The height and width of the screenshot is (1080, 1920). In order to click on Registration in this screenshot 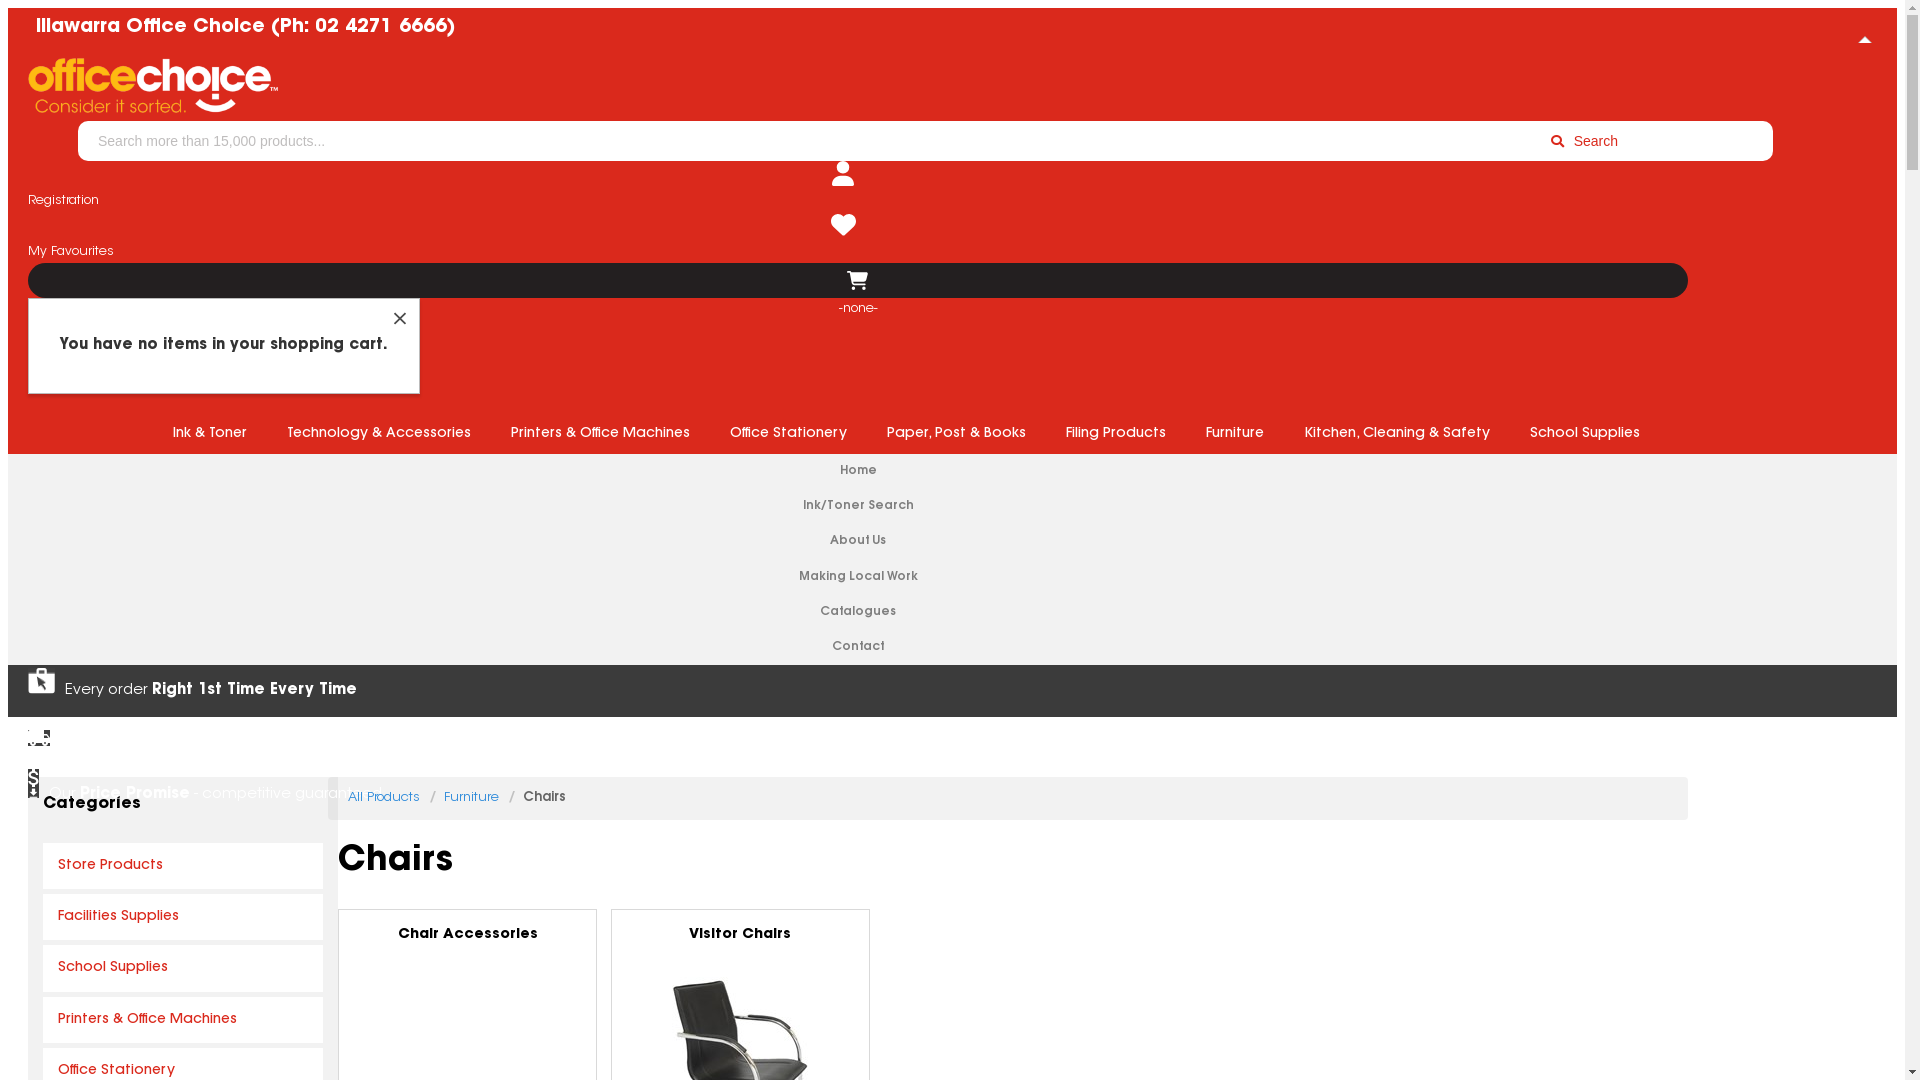, I will do `click(843, 186)`.